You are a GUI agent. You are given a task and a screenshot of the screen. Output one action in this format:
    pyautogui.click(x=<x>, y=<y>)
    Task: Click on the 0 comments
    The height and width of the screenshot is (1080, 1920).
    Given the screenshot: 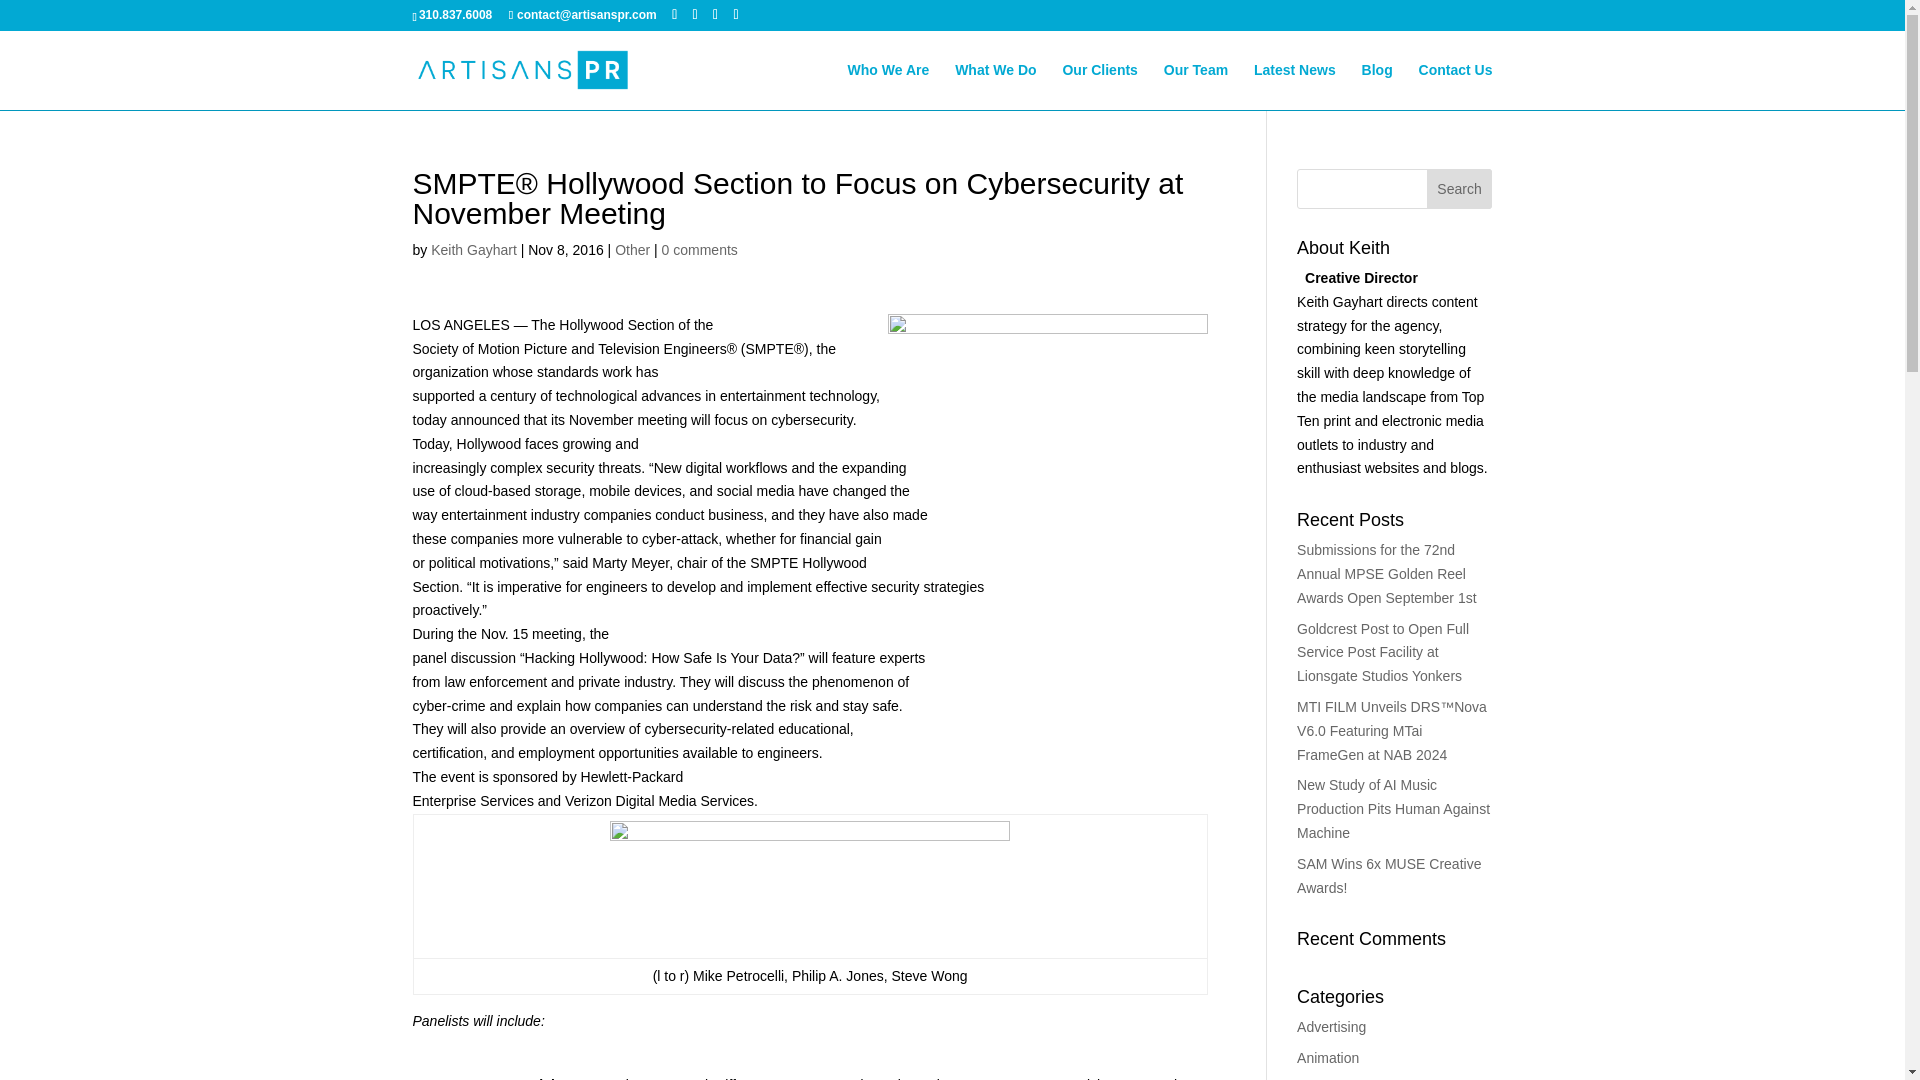 What is the action you would take?
    pyautogui.click(x=700, y=250)
    